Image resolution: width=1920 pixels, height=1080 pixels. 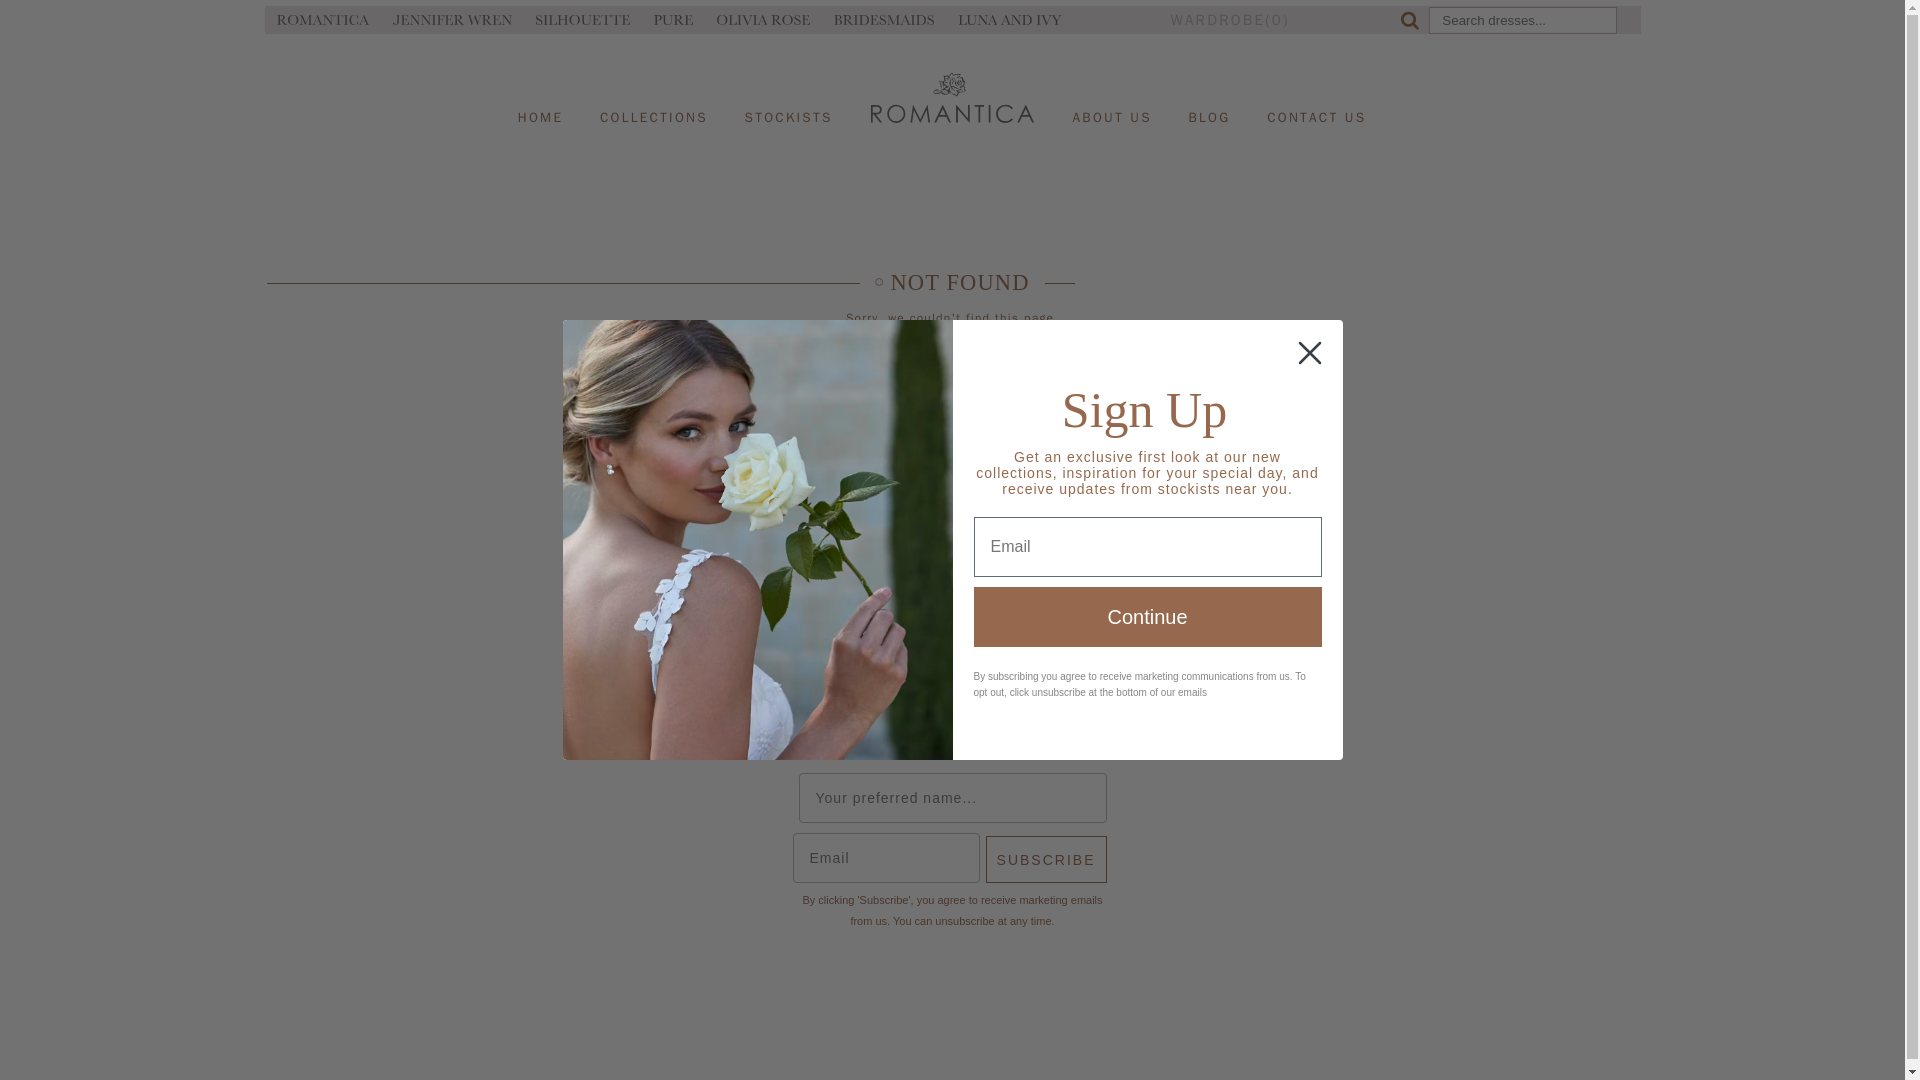 What do you see at coordinates (1316, 102) in the screenshot?
I see `CONTACT US` at bounding box center [1316, 102].